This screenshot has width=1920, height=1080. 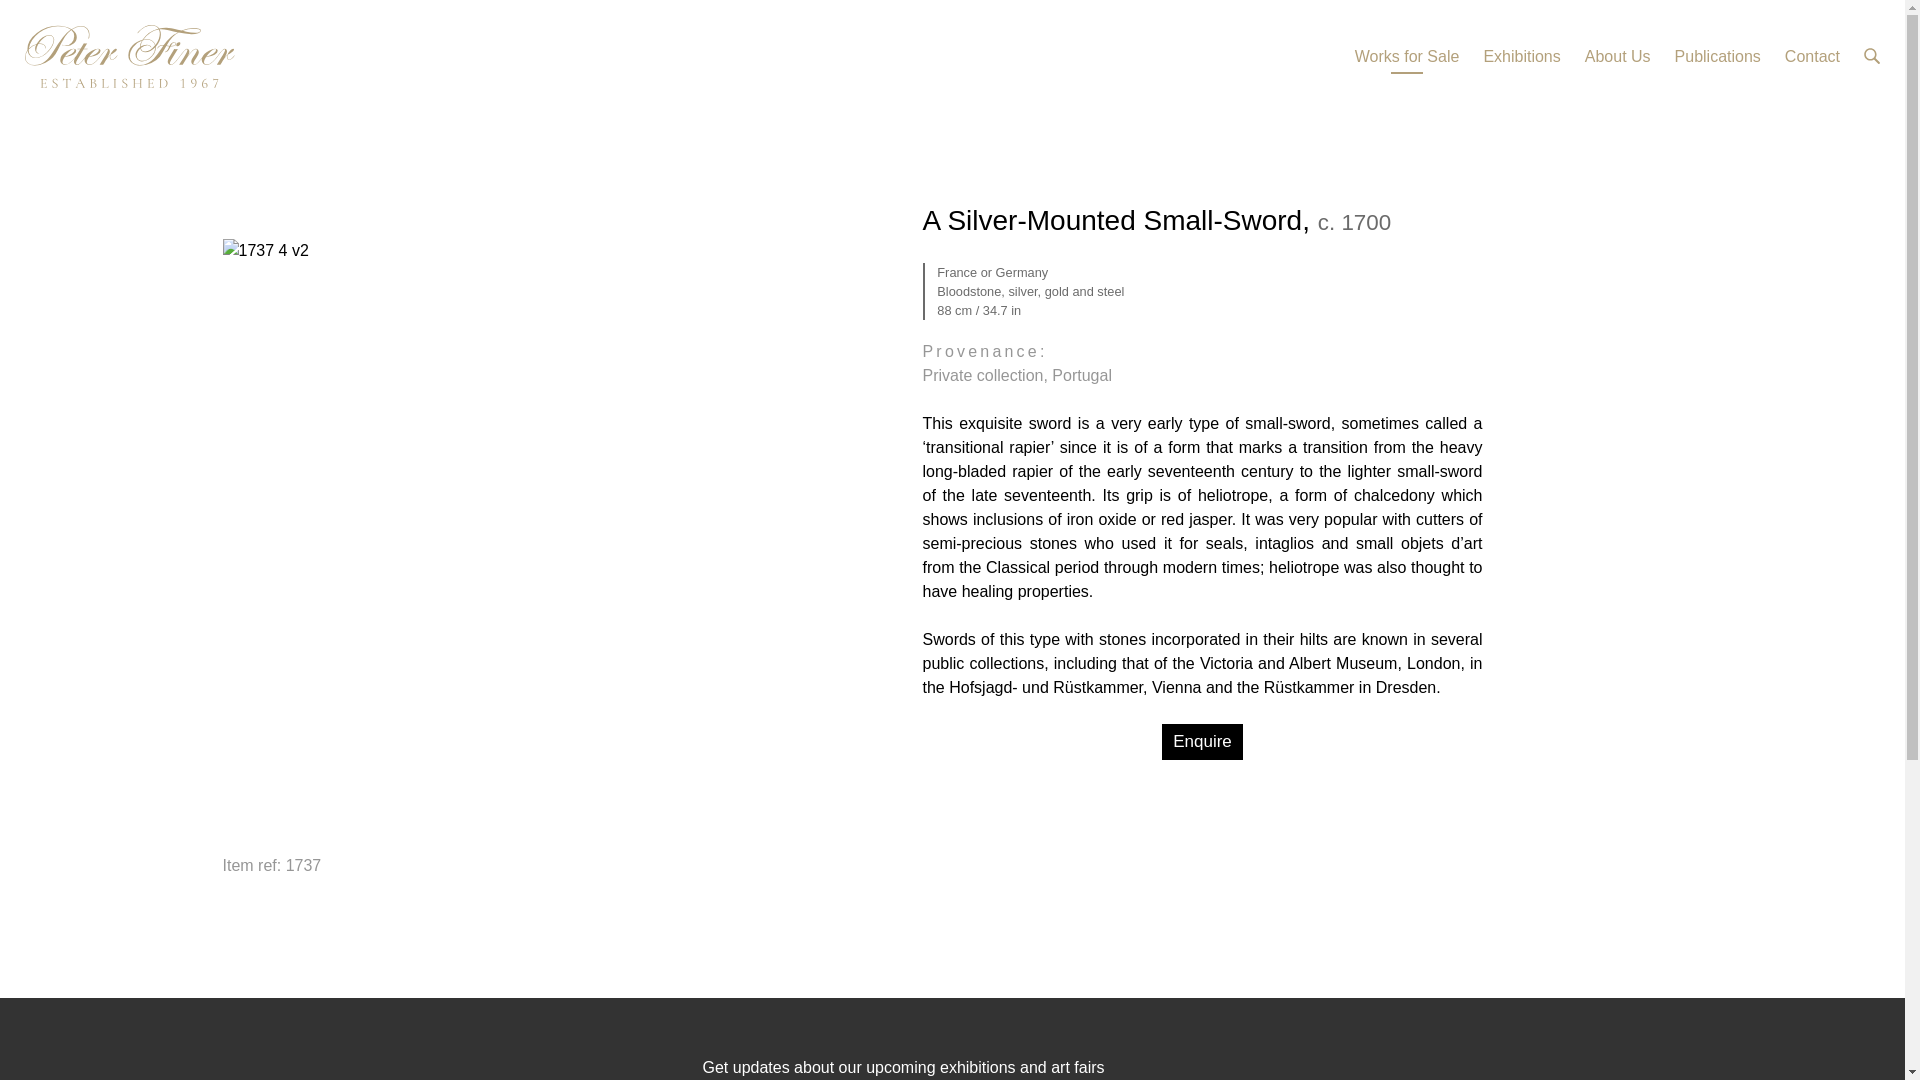 I want to click on Exhibitions, so click(x=1520, y=57).